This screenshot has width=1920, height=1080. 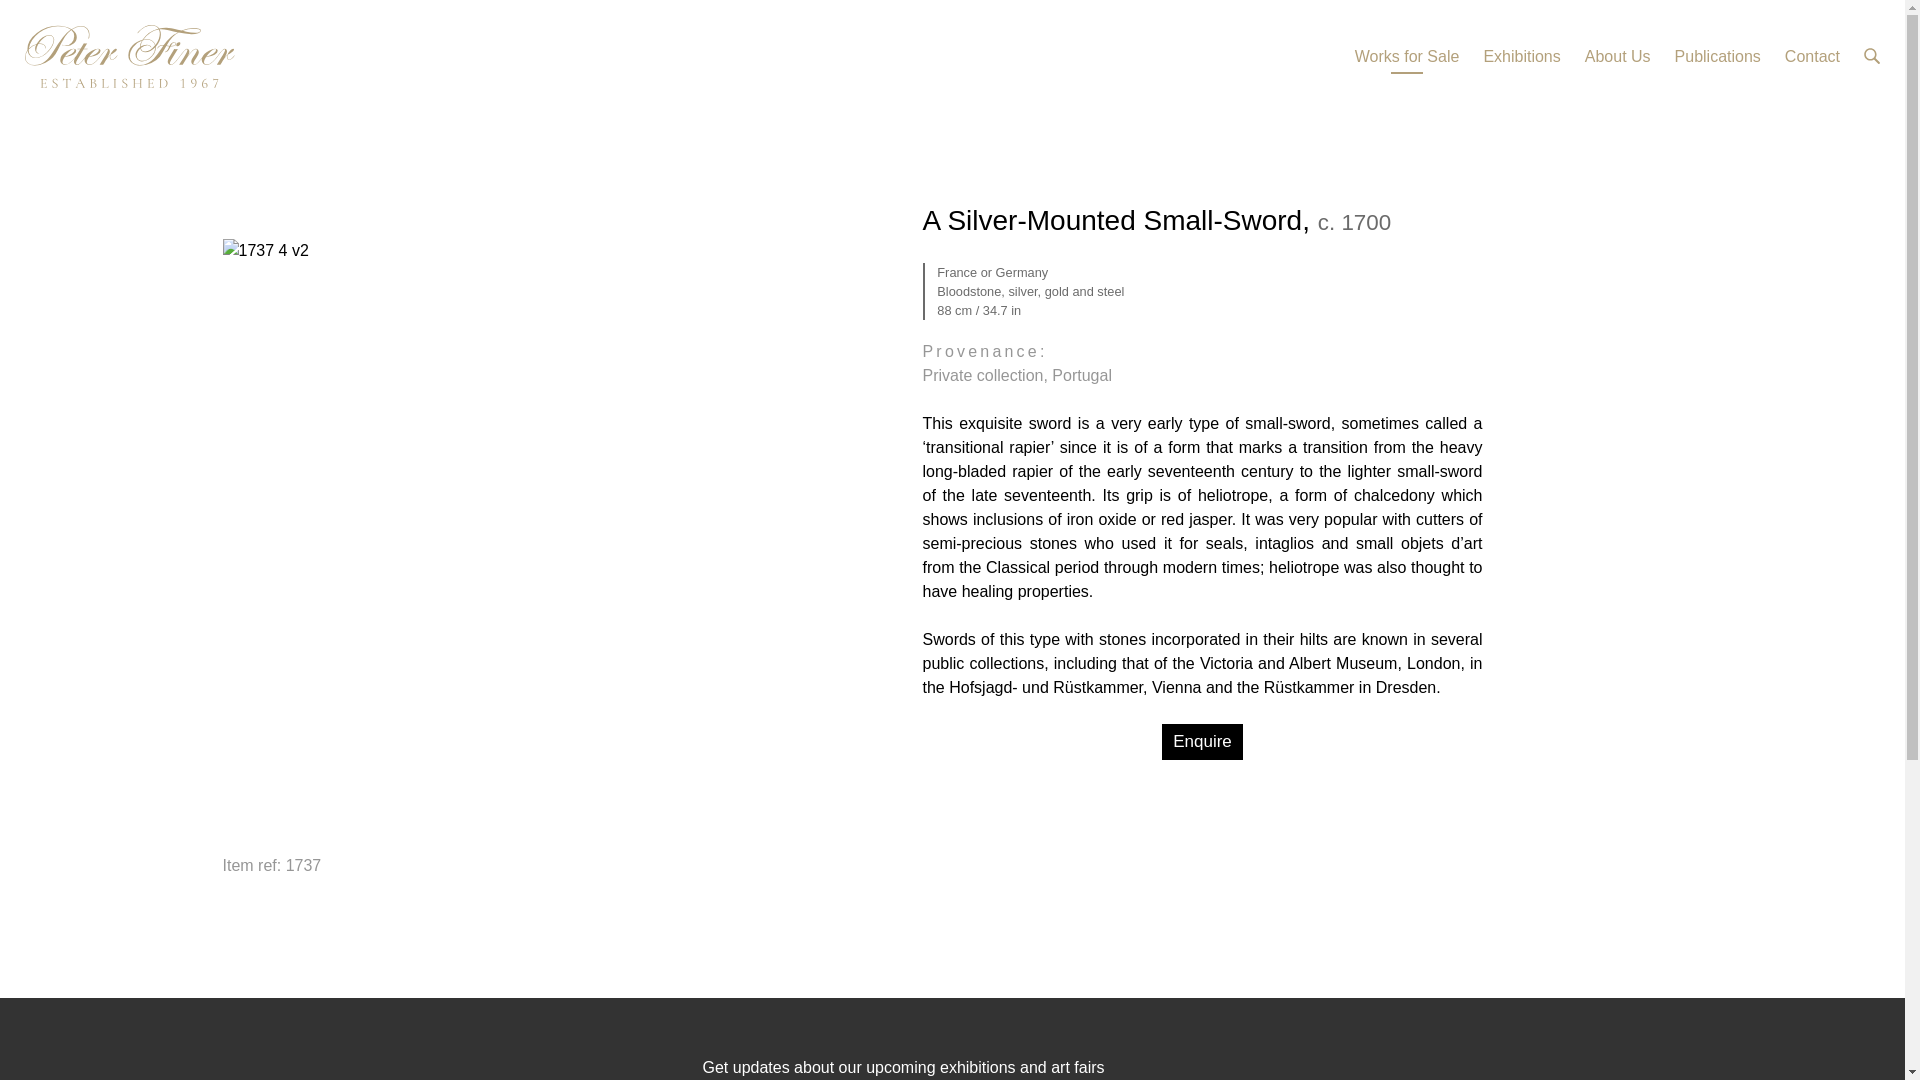 I want to click on Exhibitions, so click(x=1520, y=57).